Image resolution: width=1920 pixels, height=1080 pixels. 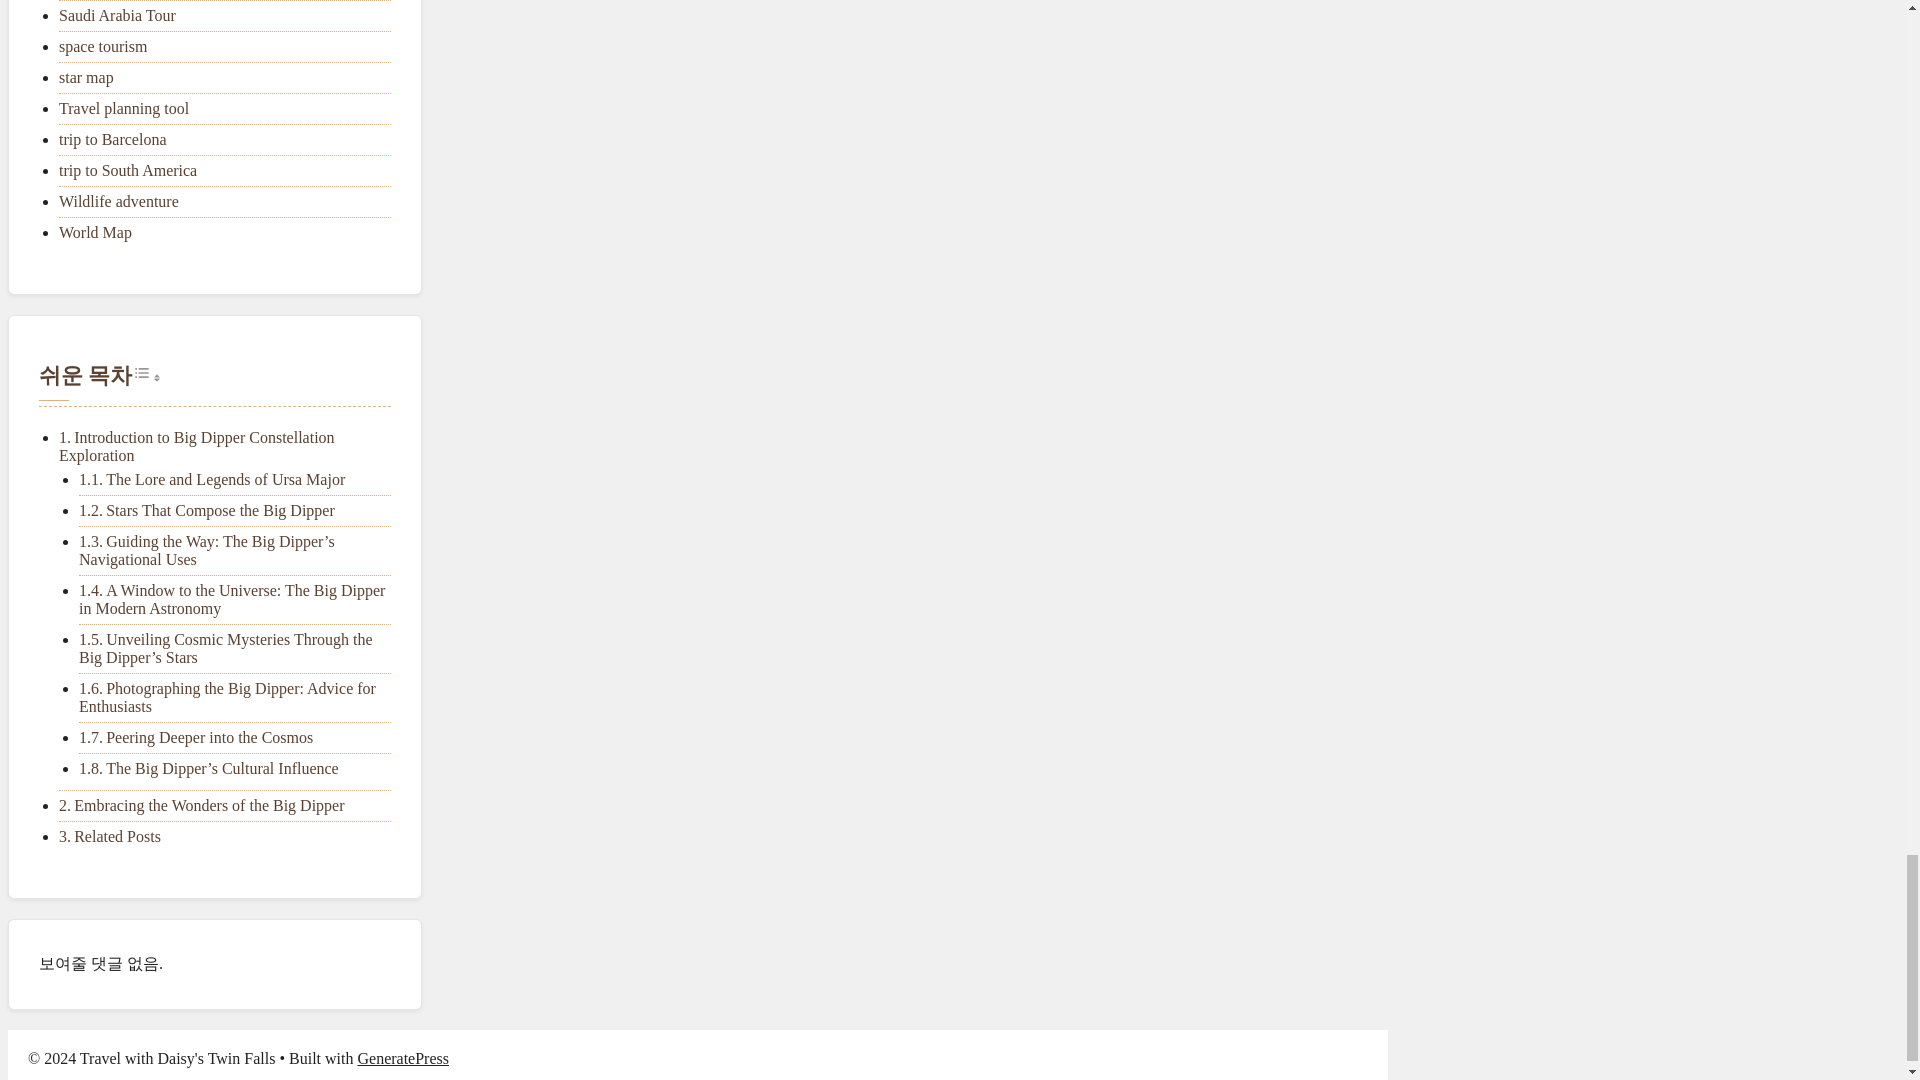 What do you see at coordinates (196, 446) in the screenshot?
I see `Introduction to Big Dipper Constellation Exploration` at bounding box center [196, 446].